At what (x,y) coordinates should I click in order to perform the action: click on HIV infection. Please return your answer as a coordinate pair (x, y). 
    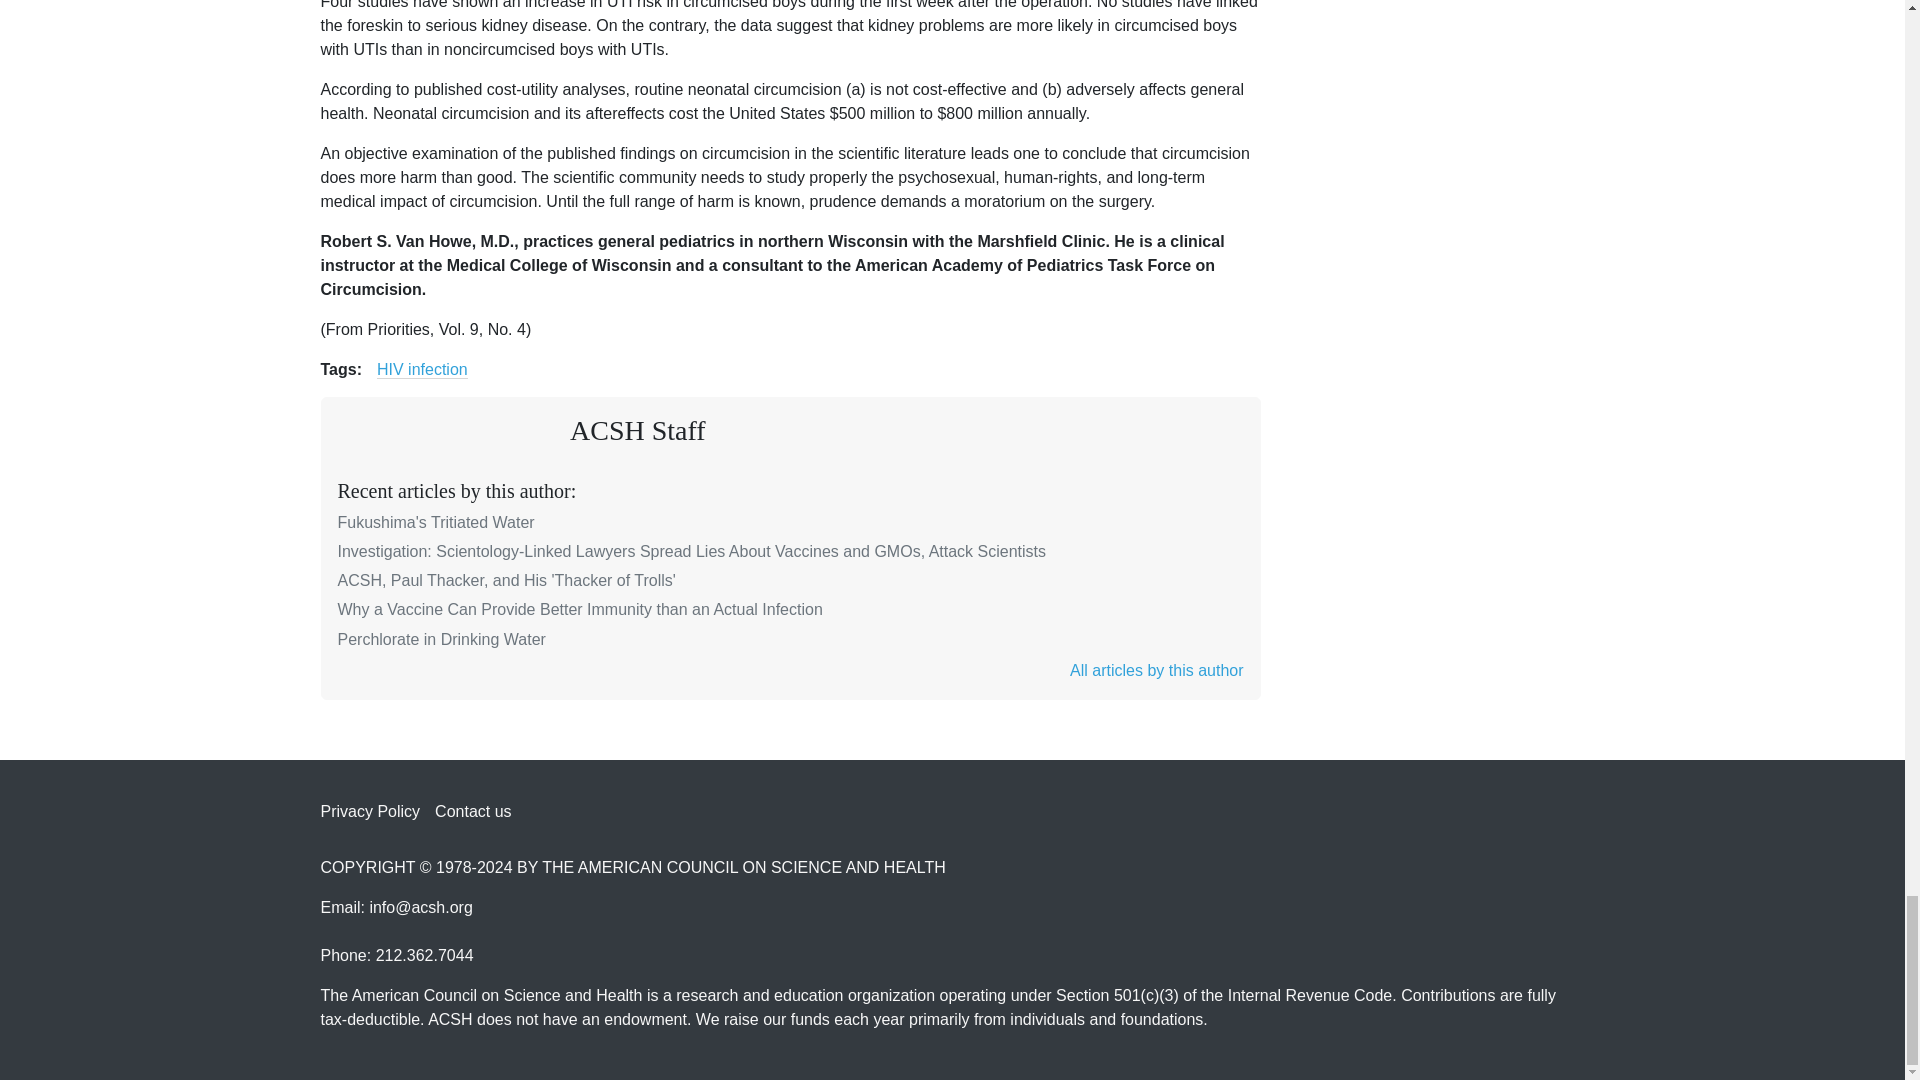
    Looking at the image, I should click on (422, 370).